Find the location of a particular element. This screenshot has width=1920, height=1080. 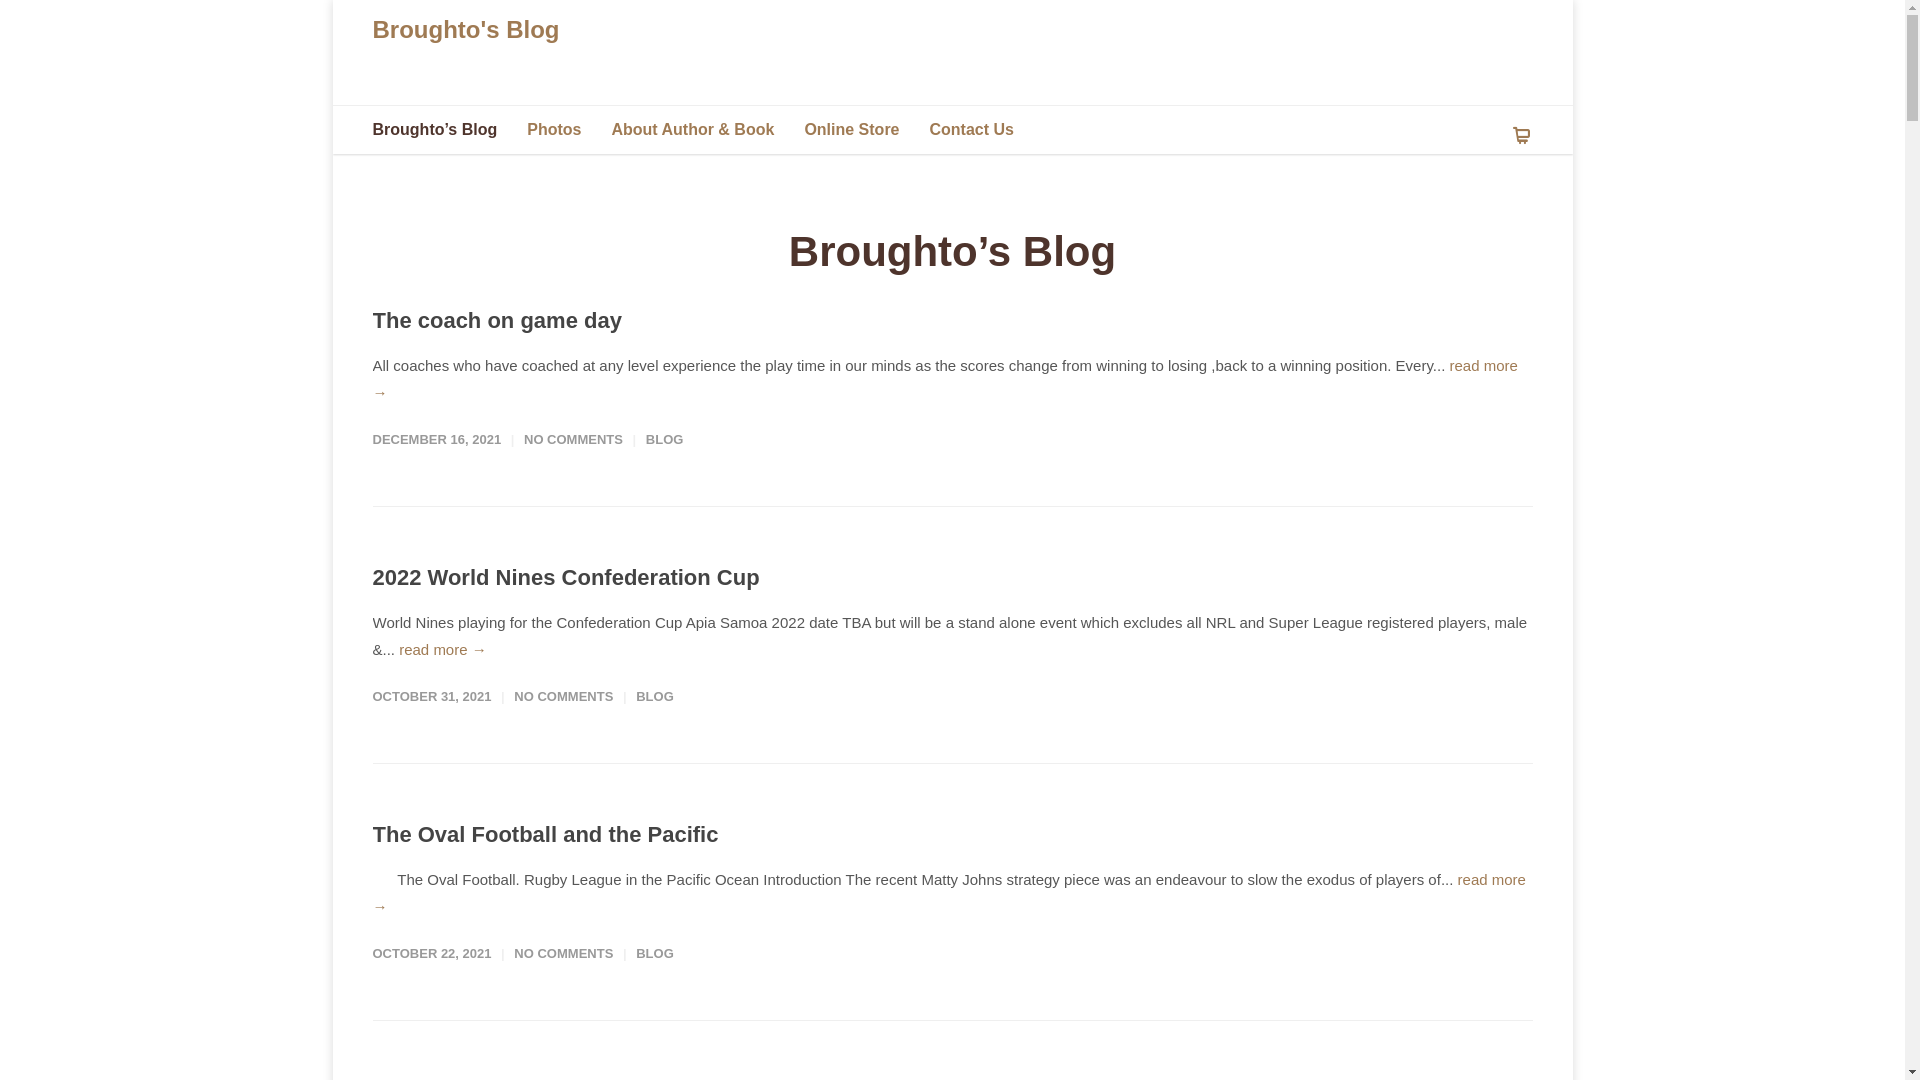

NO COMMENTS is located at coordinates (564, 954).